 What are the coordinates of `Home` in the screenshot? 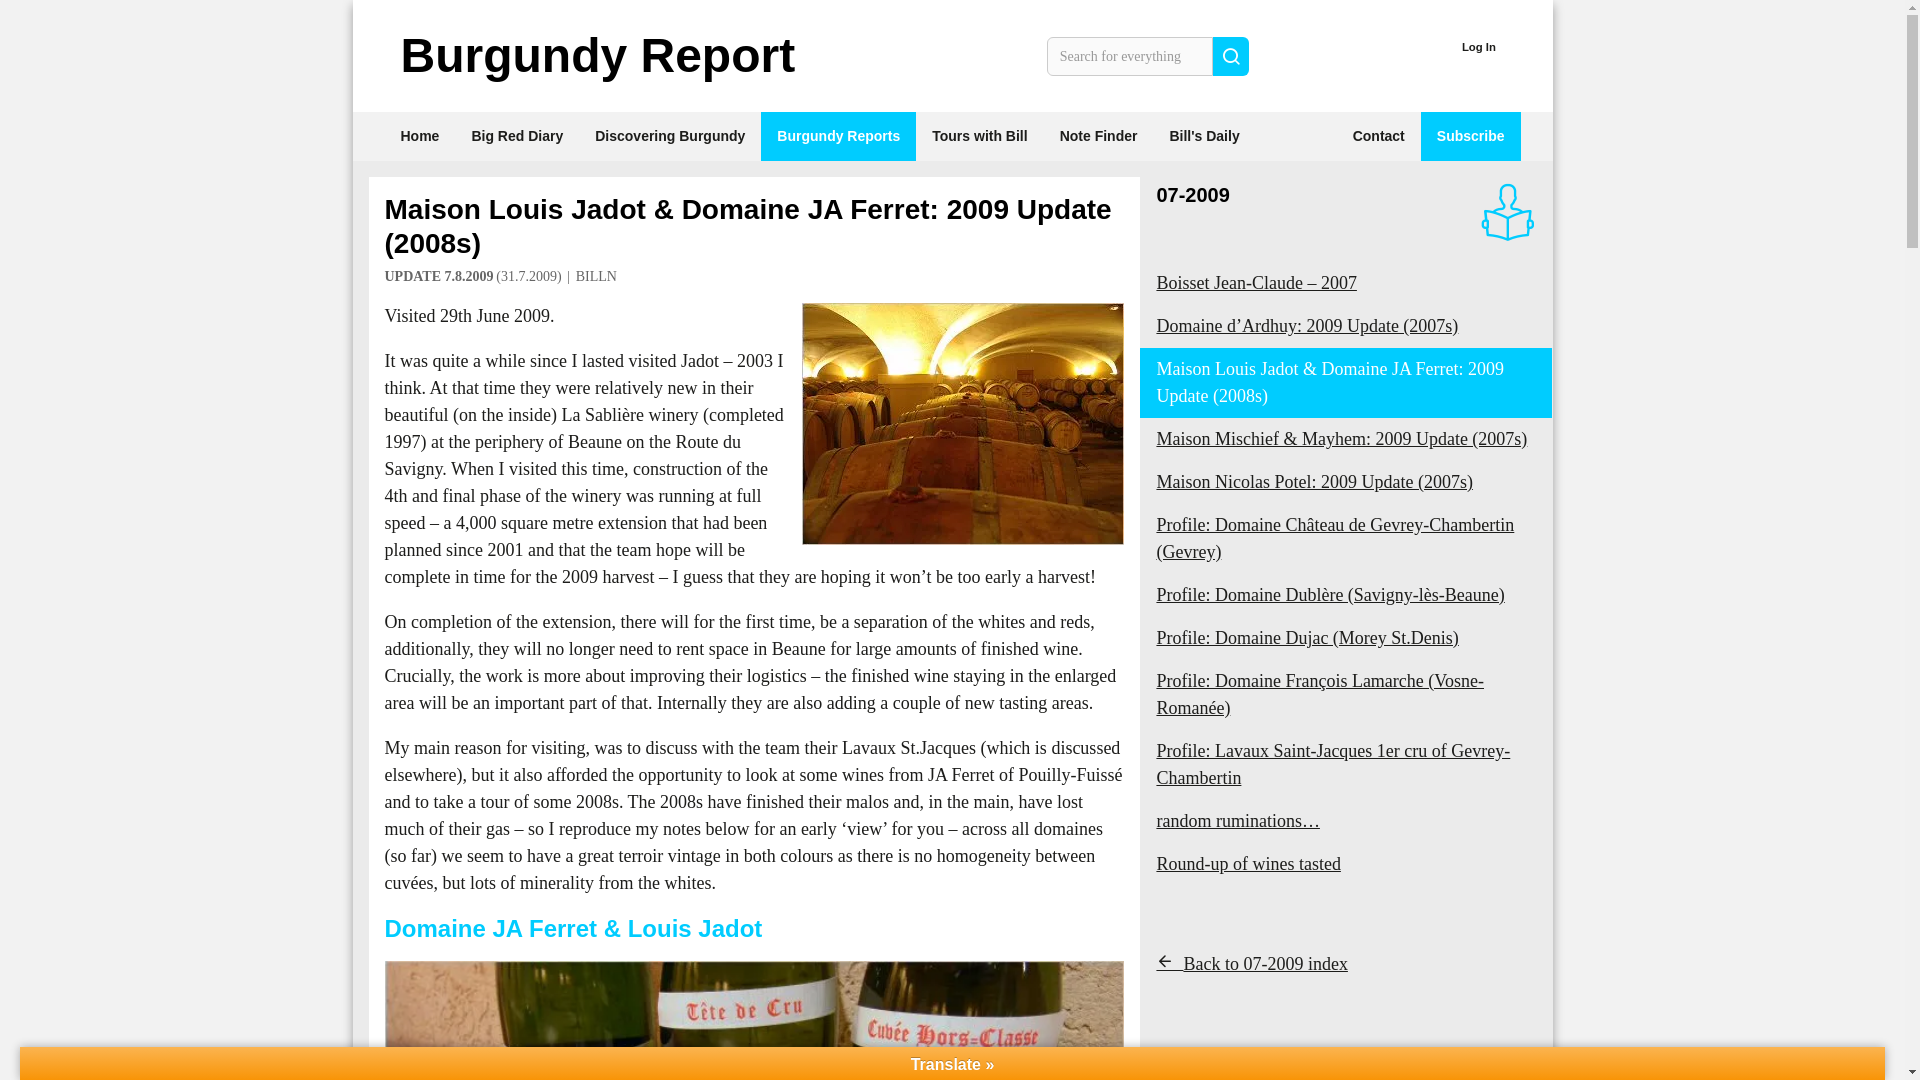 It's located at (420, 136).